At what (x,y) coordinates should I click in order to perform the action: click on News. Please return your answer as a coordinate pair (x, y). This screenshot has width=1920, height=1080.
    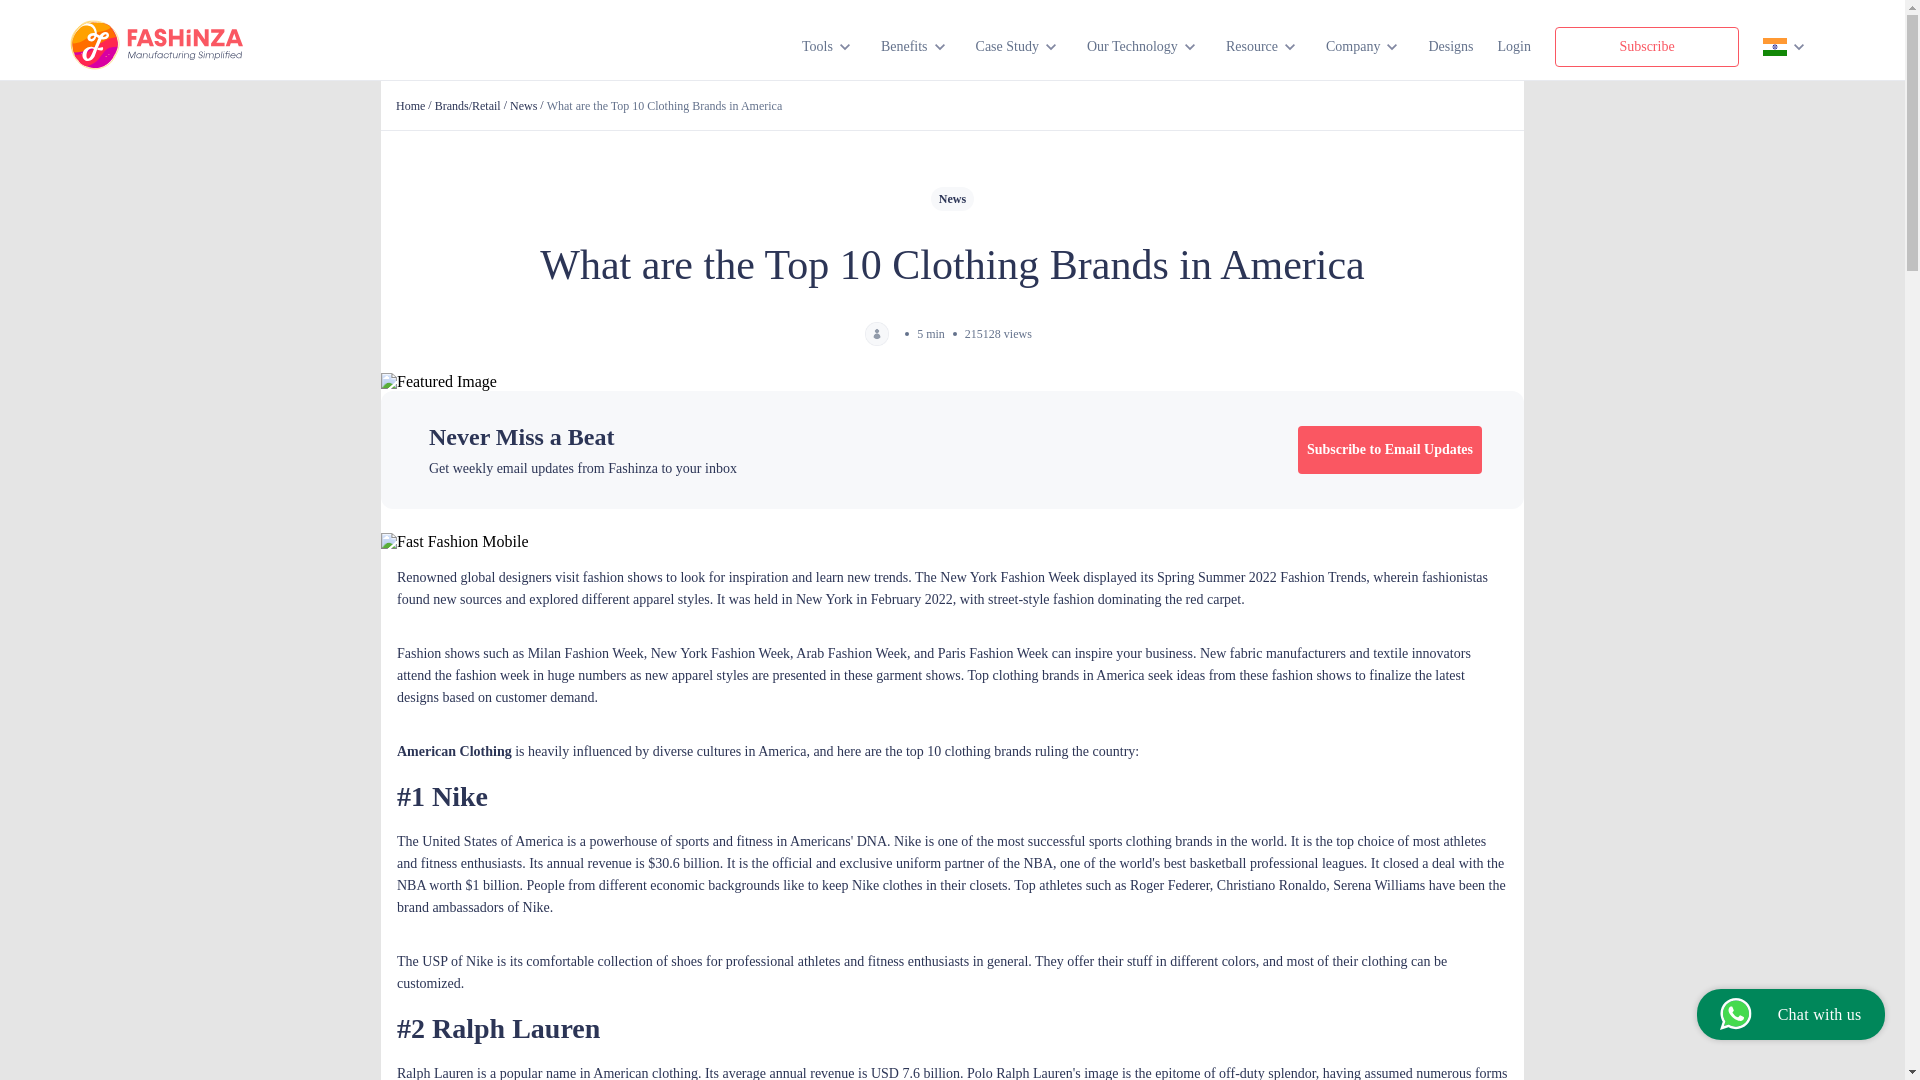
    Looking at the image, I should click on (524, 106).